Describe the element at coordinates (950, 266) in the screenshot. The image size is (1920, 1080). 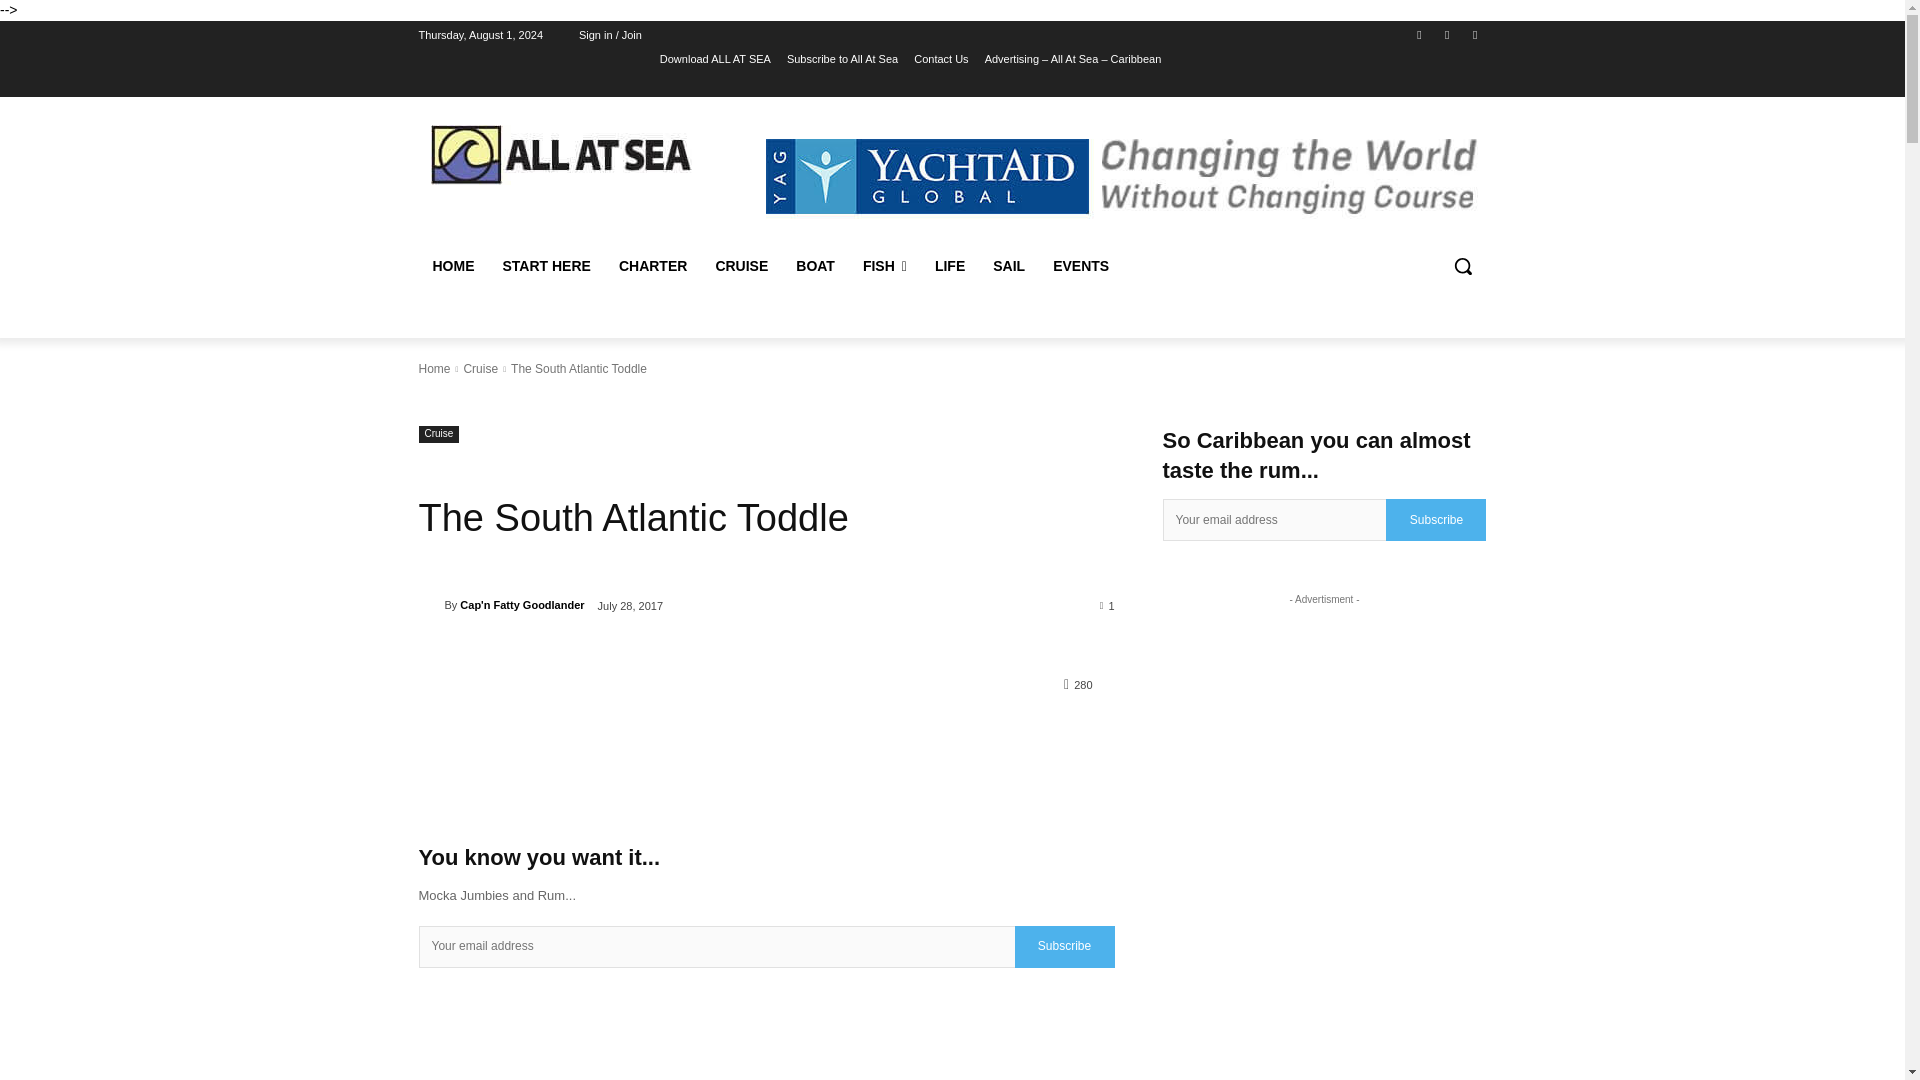
I see `LIFE` at that location.